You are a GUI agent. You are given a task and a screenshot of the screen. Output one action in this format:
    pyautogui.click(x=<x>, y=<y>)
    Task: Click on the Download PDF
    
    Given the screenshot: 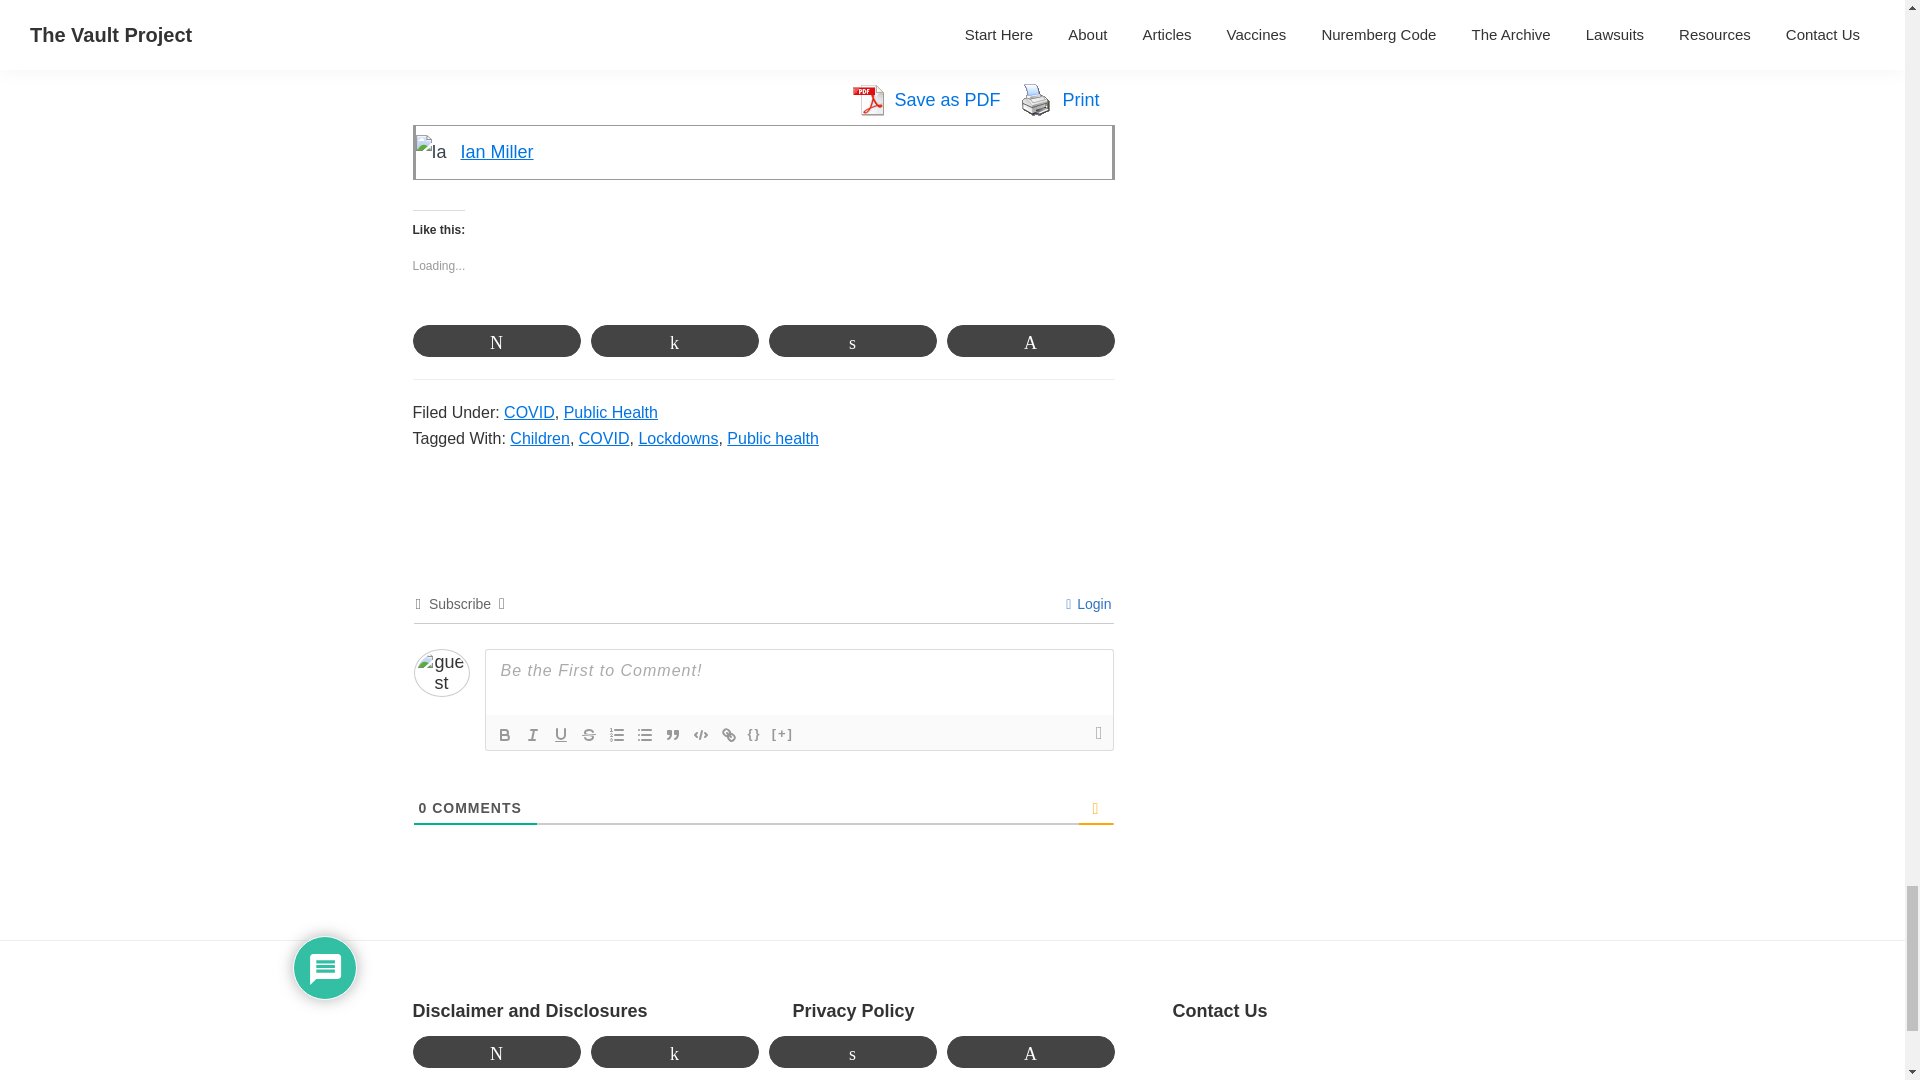 What is the action you would take?
    pyautogui.click(x=867, y=99)
    